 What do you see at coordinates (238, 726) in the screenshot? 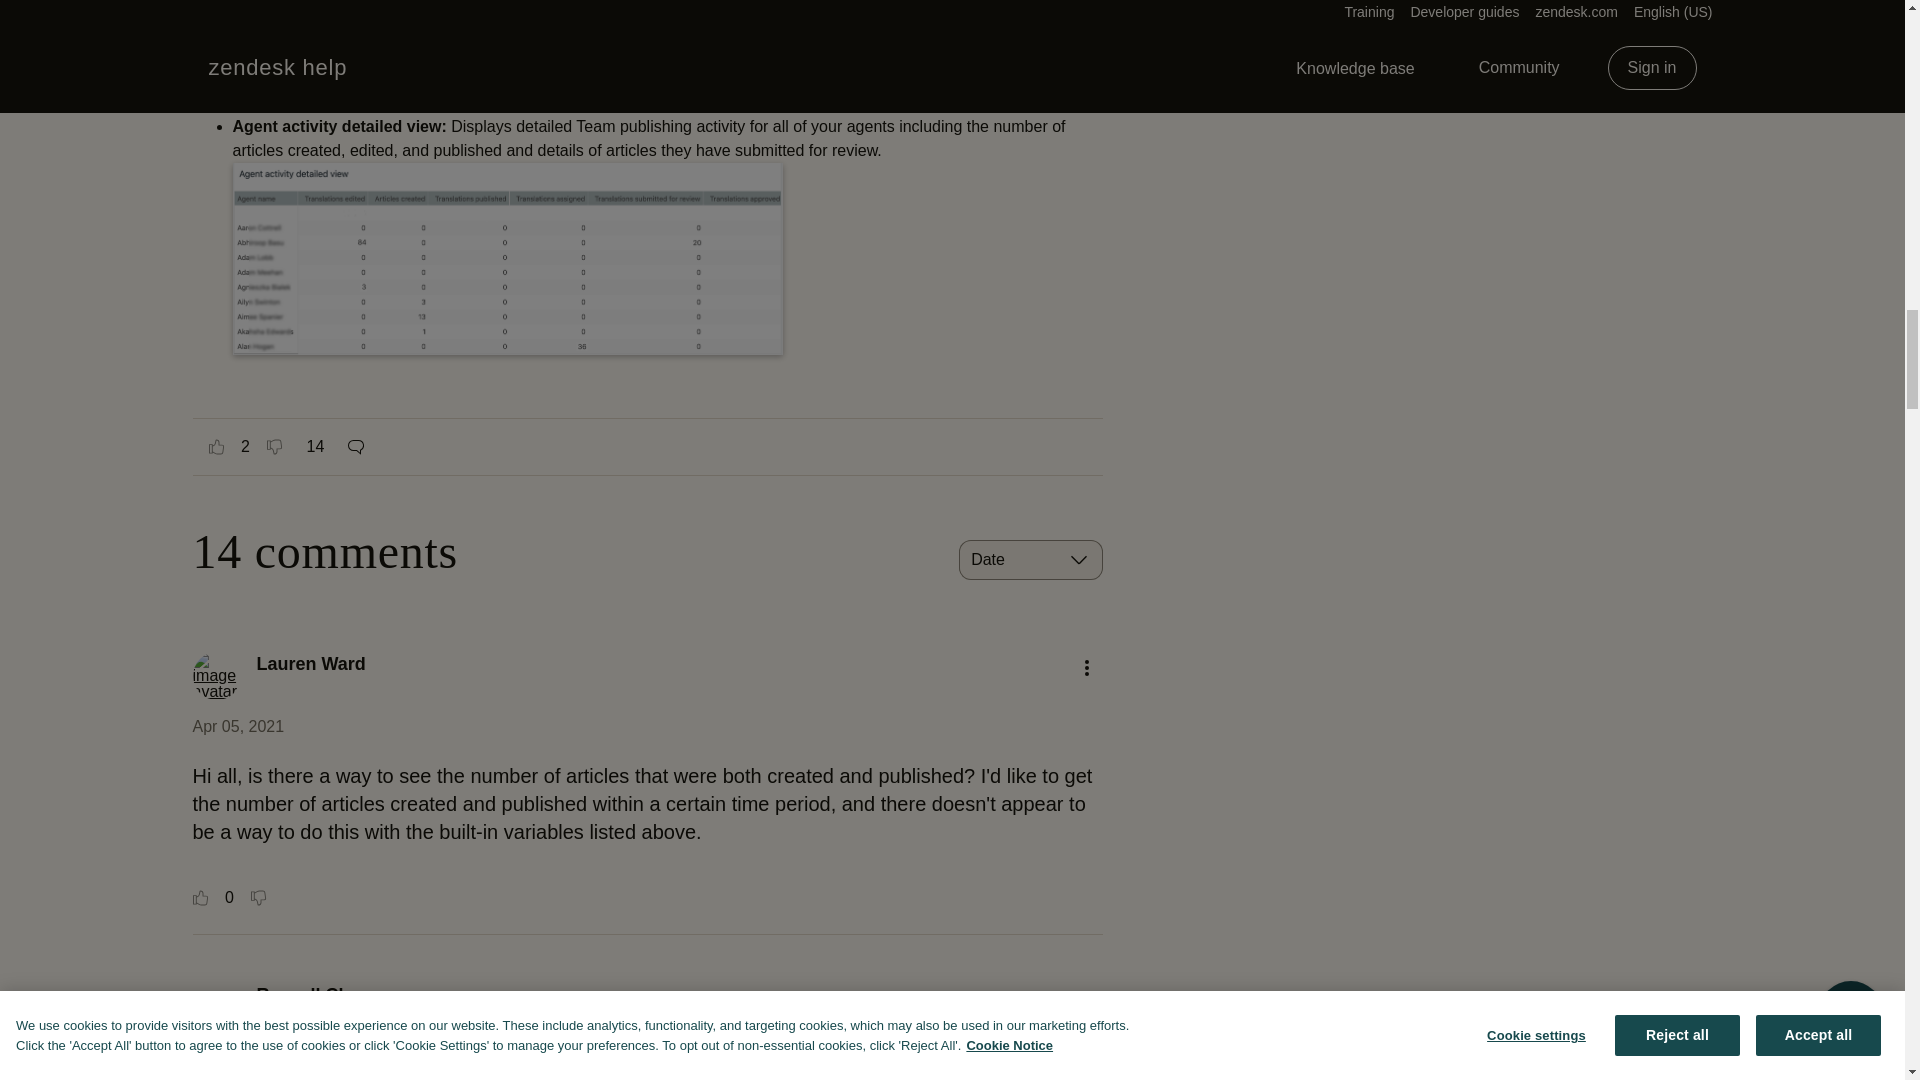
I see `Apr 05, 2021` at bounding box center [238, 726].